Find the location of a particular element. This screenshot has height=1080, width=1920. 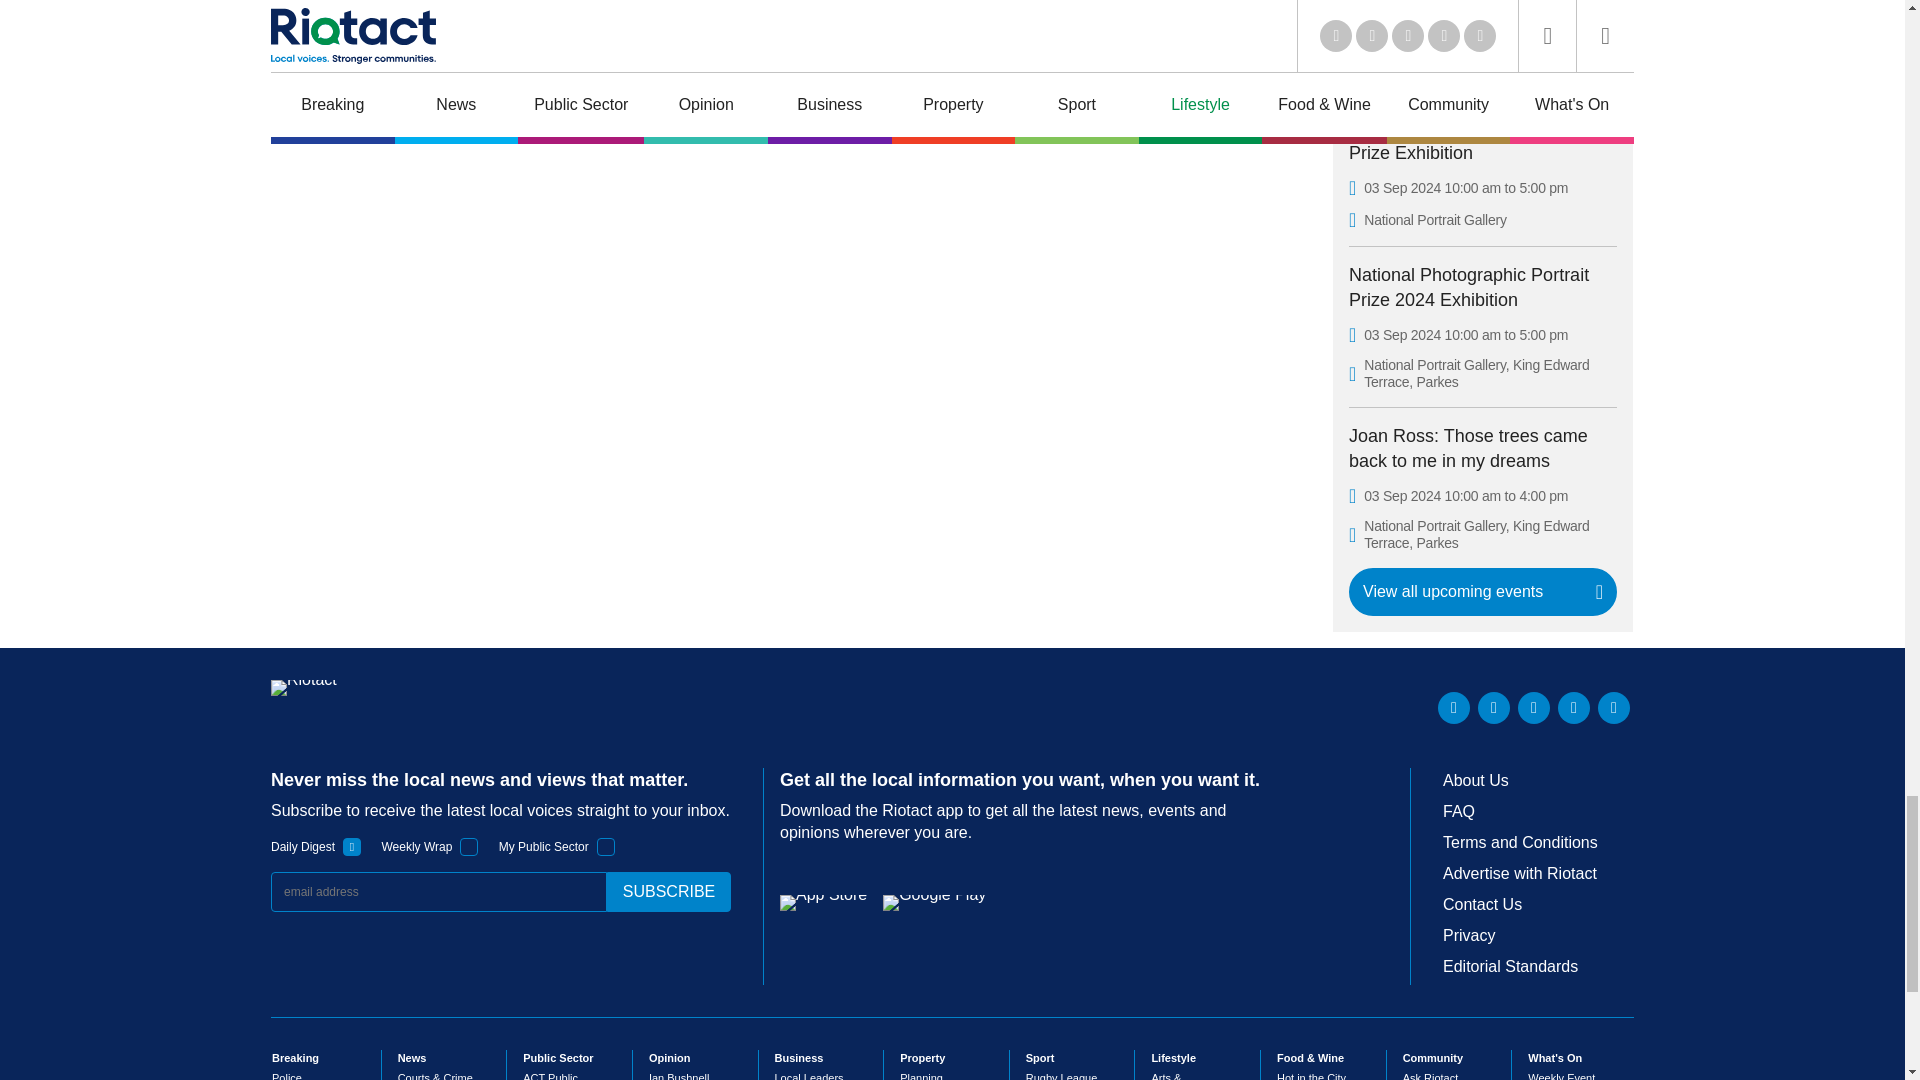

Instagram is located at coordinates (1614, 708).